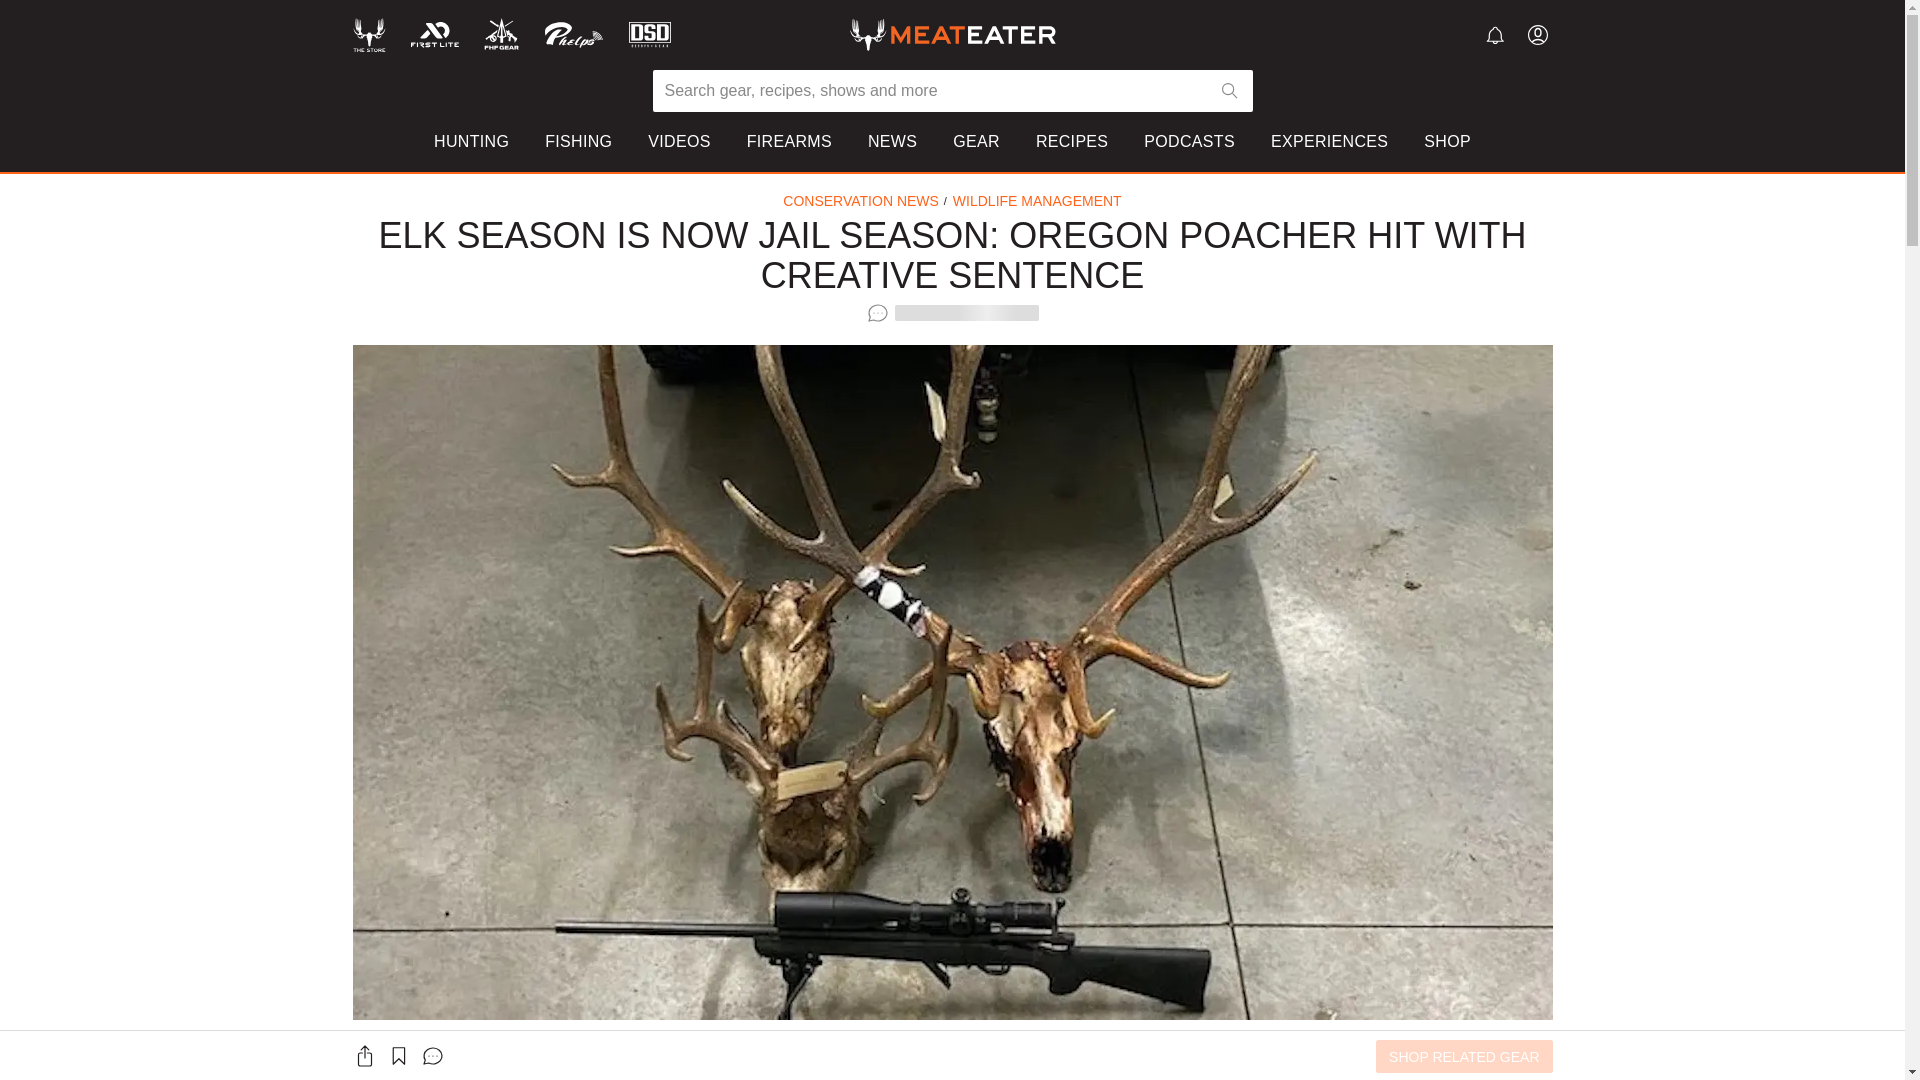 Image resolution: width=1920 pixels, height=1080 pixels. I want to click on deer butchering, so click(1008, 262).